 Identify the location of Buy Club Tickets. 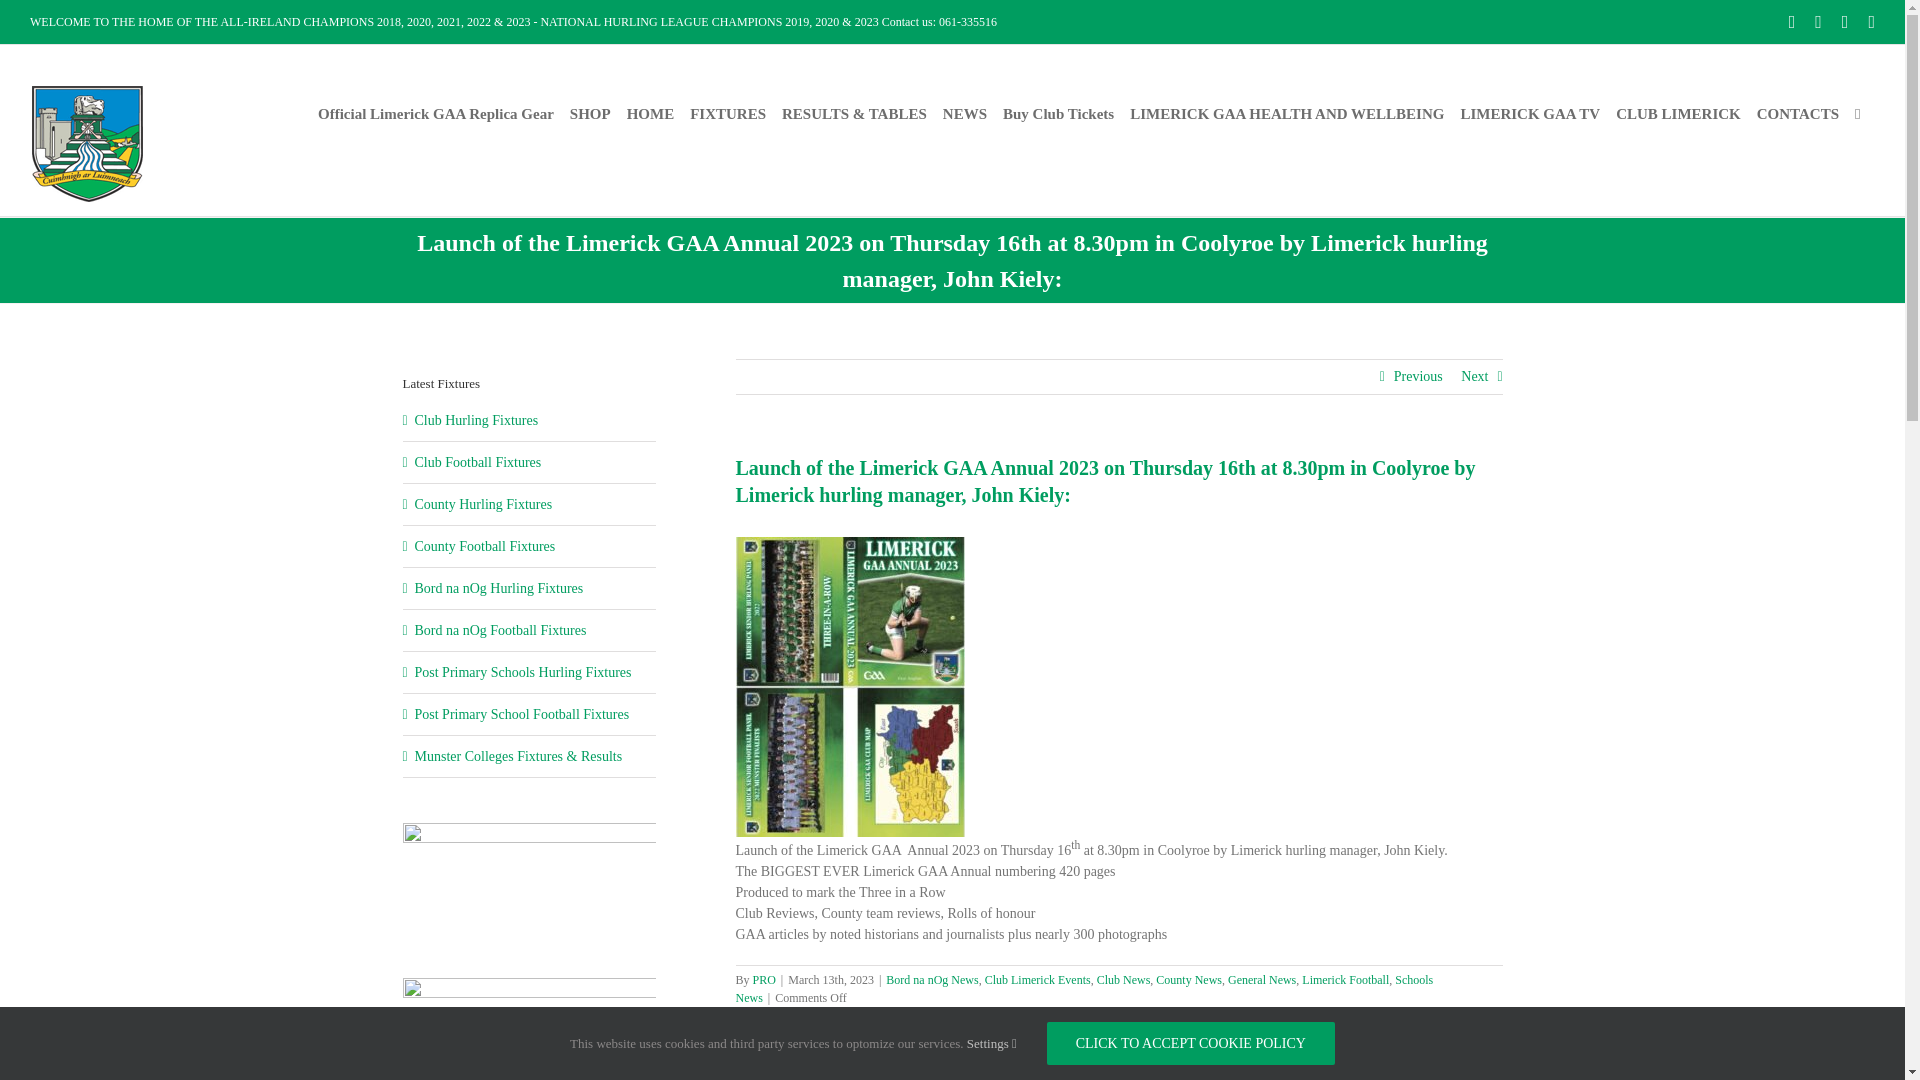
(1058, 114).